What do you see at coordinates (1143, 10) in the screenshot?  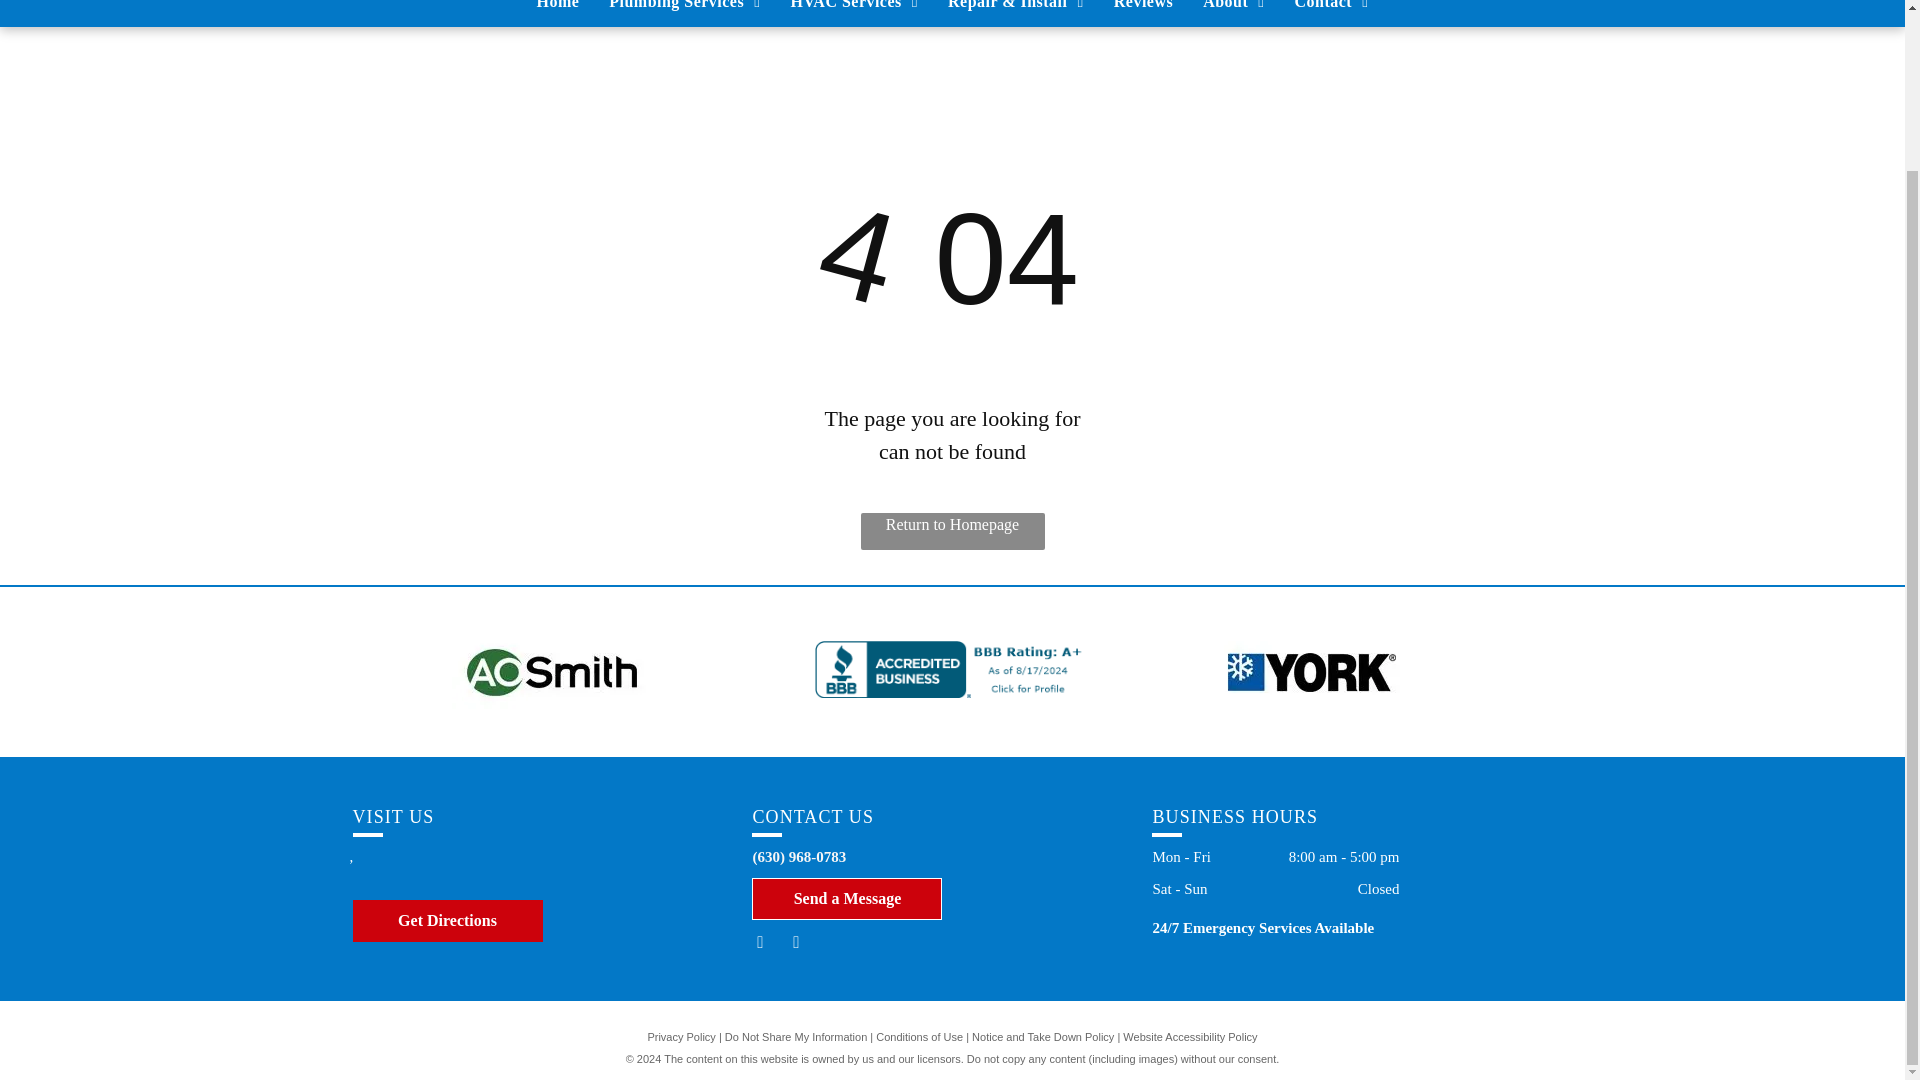 I see `Reviews` at bounding box center [1143, 10].